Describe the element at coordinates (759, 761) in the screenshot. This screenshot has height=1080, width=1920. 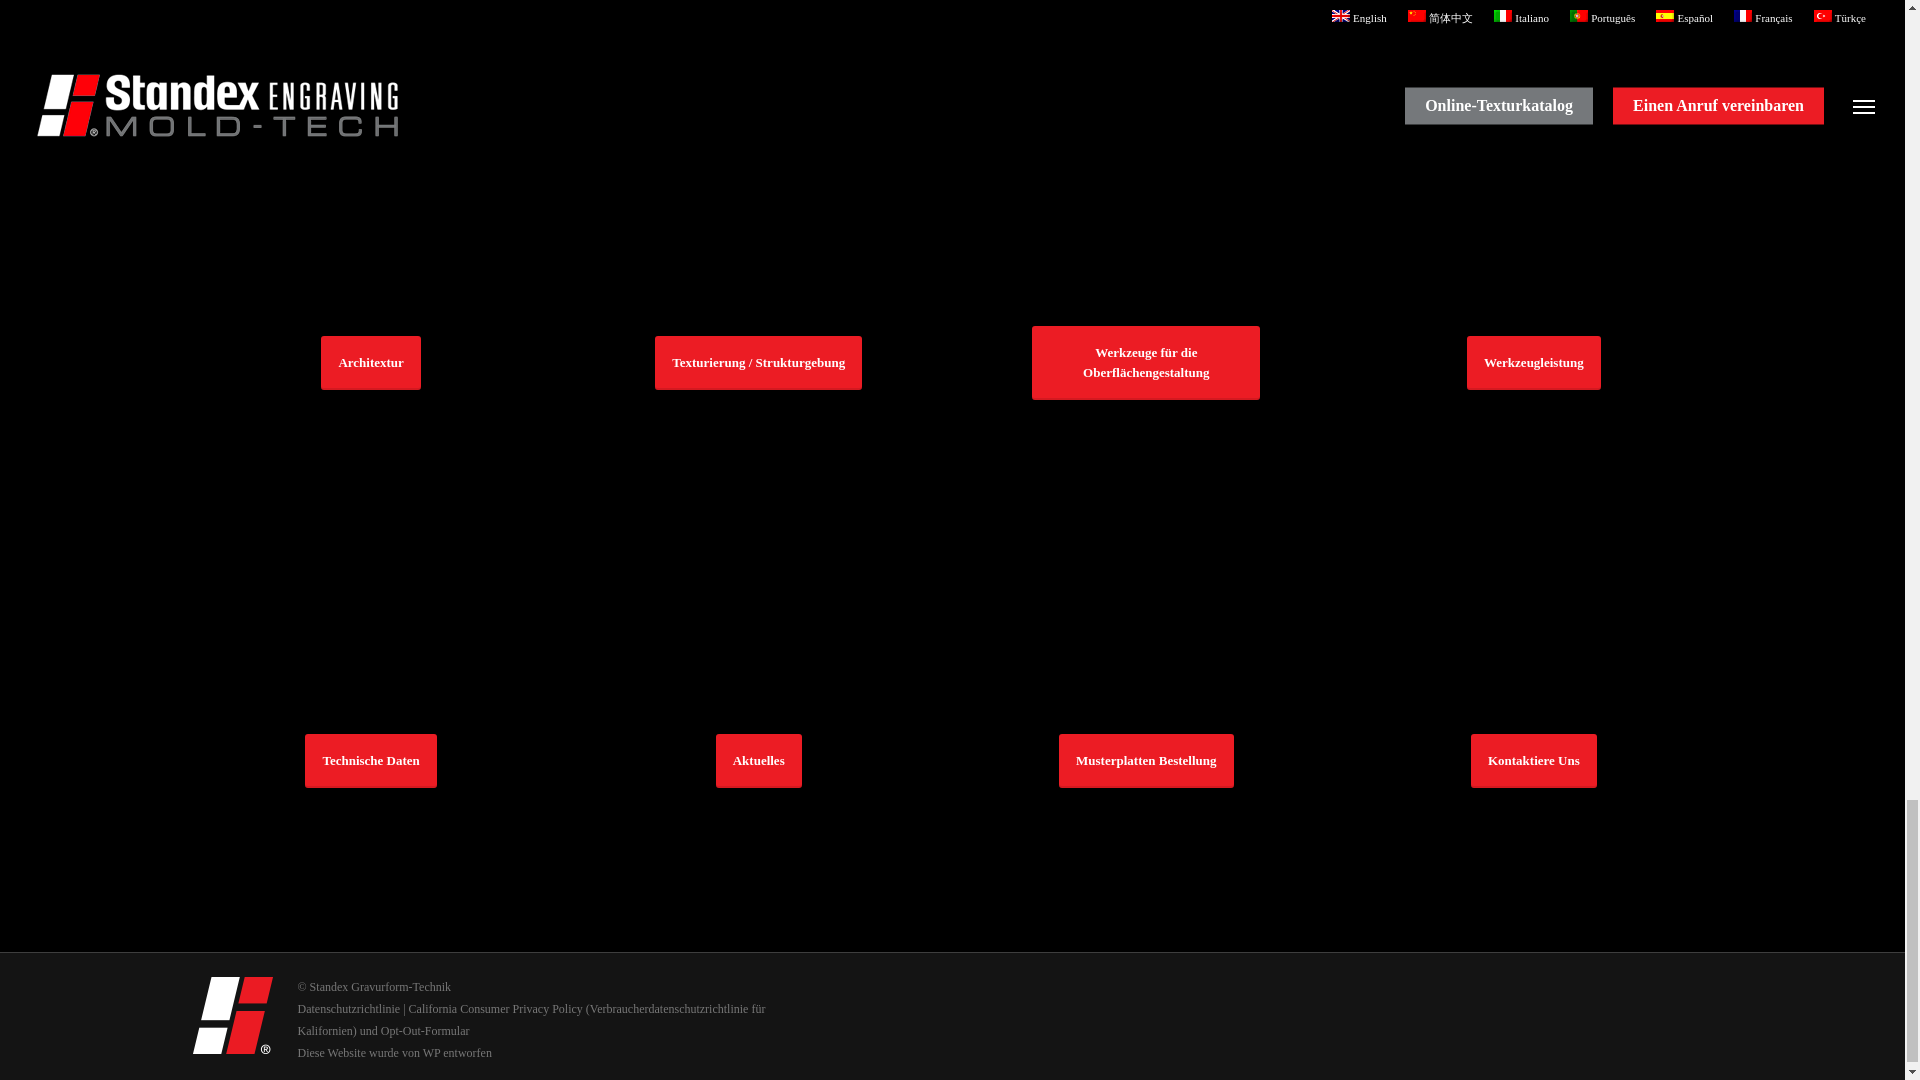
I see `Aktuelles` at that location.